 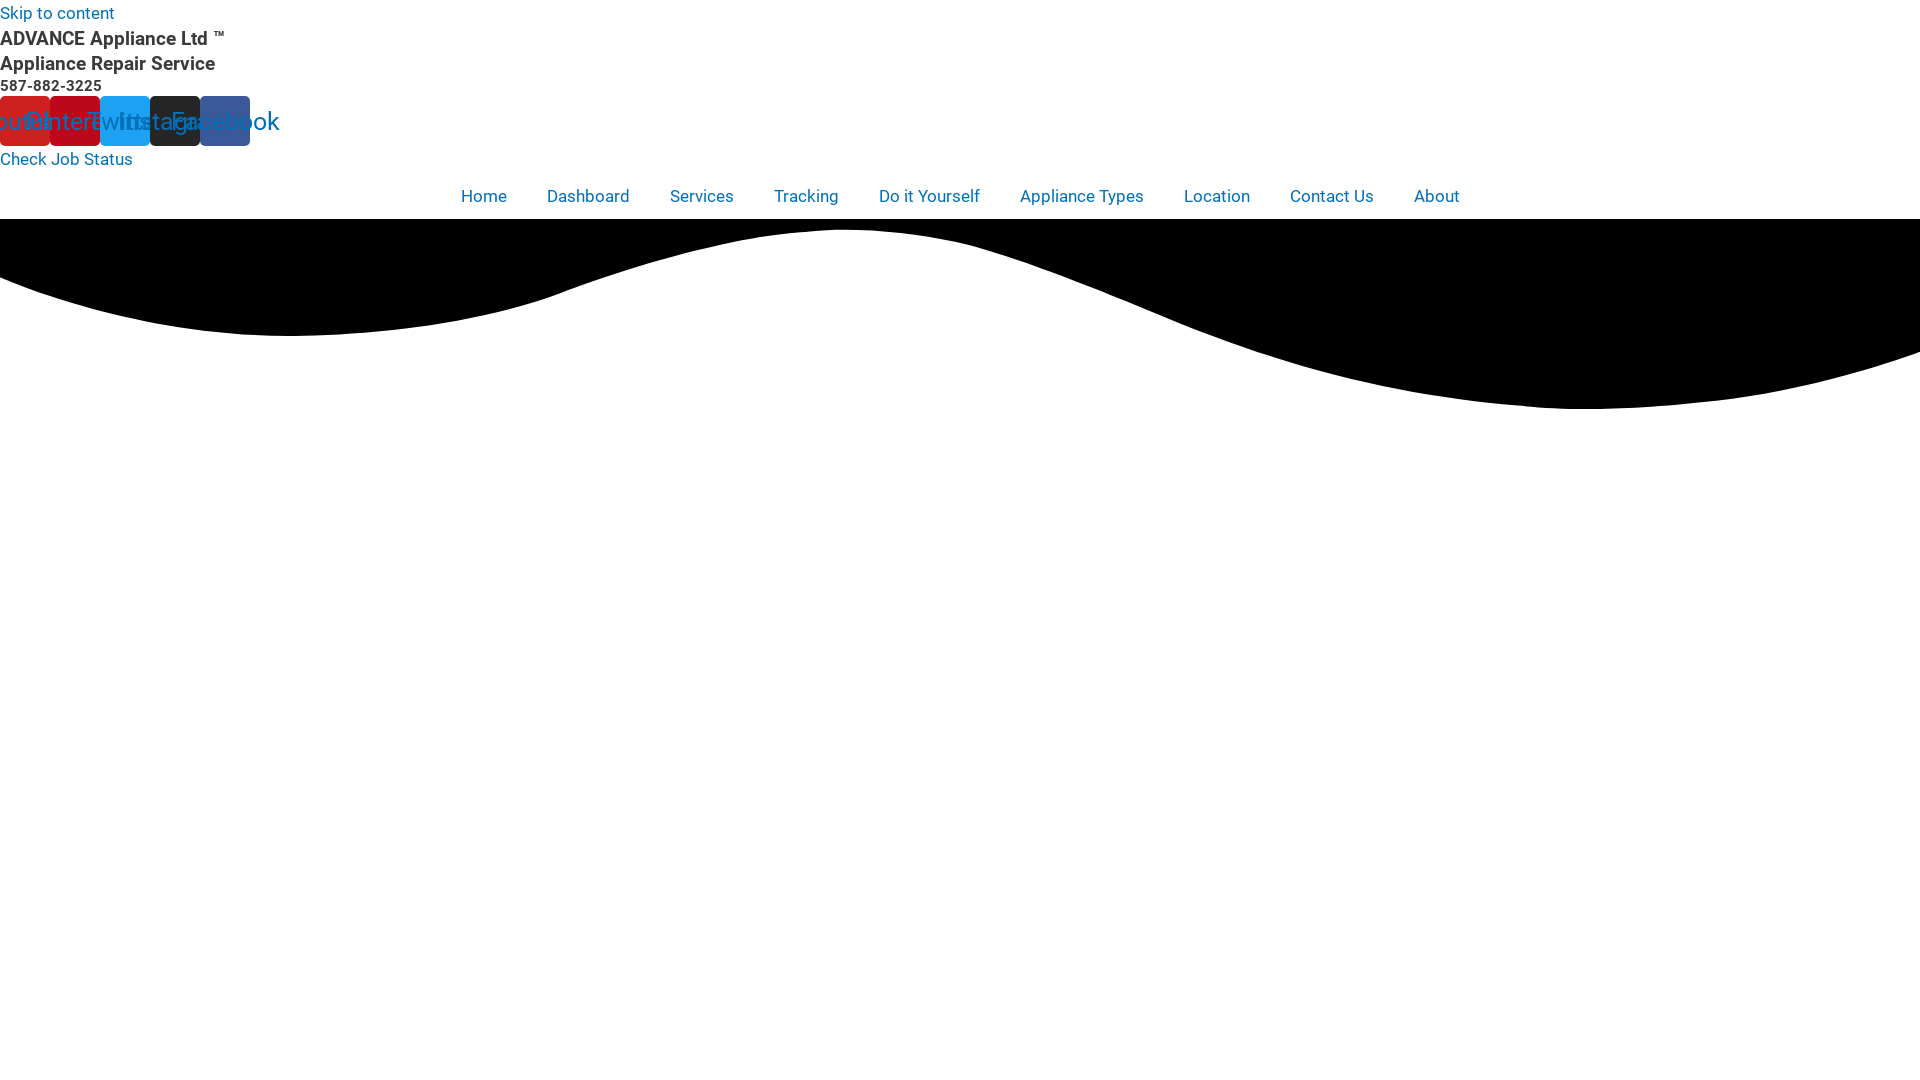 I want to click on About, so click(x=1437, y=196).